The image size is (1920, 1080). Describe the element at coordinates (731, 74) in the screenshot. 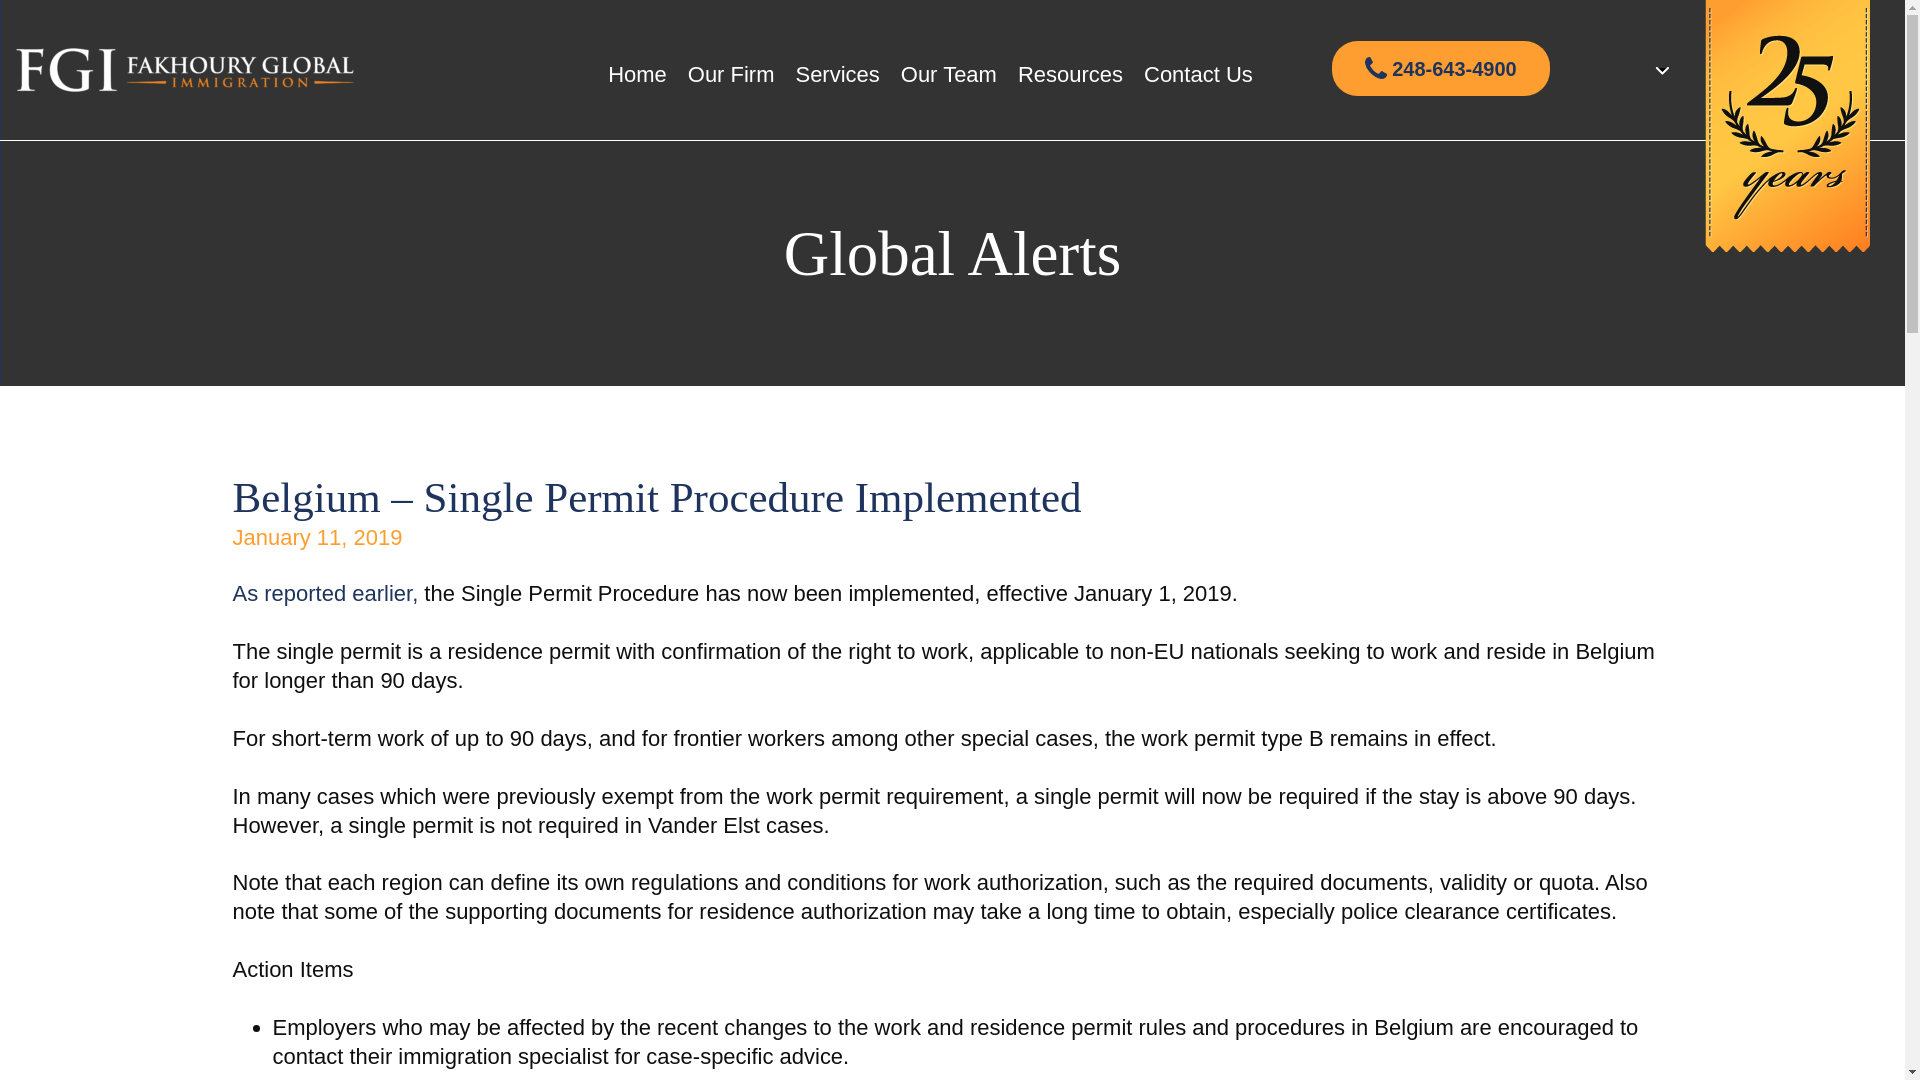

I see `Our Firm` at that location.